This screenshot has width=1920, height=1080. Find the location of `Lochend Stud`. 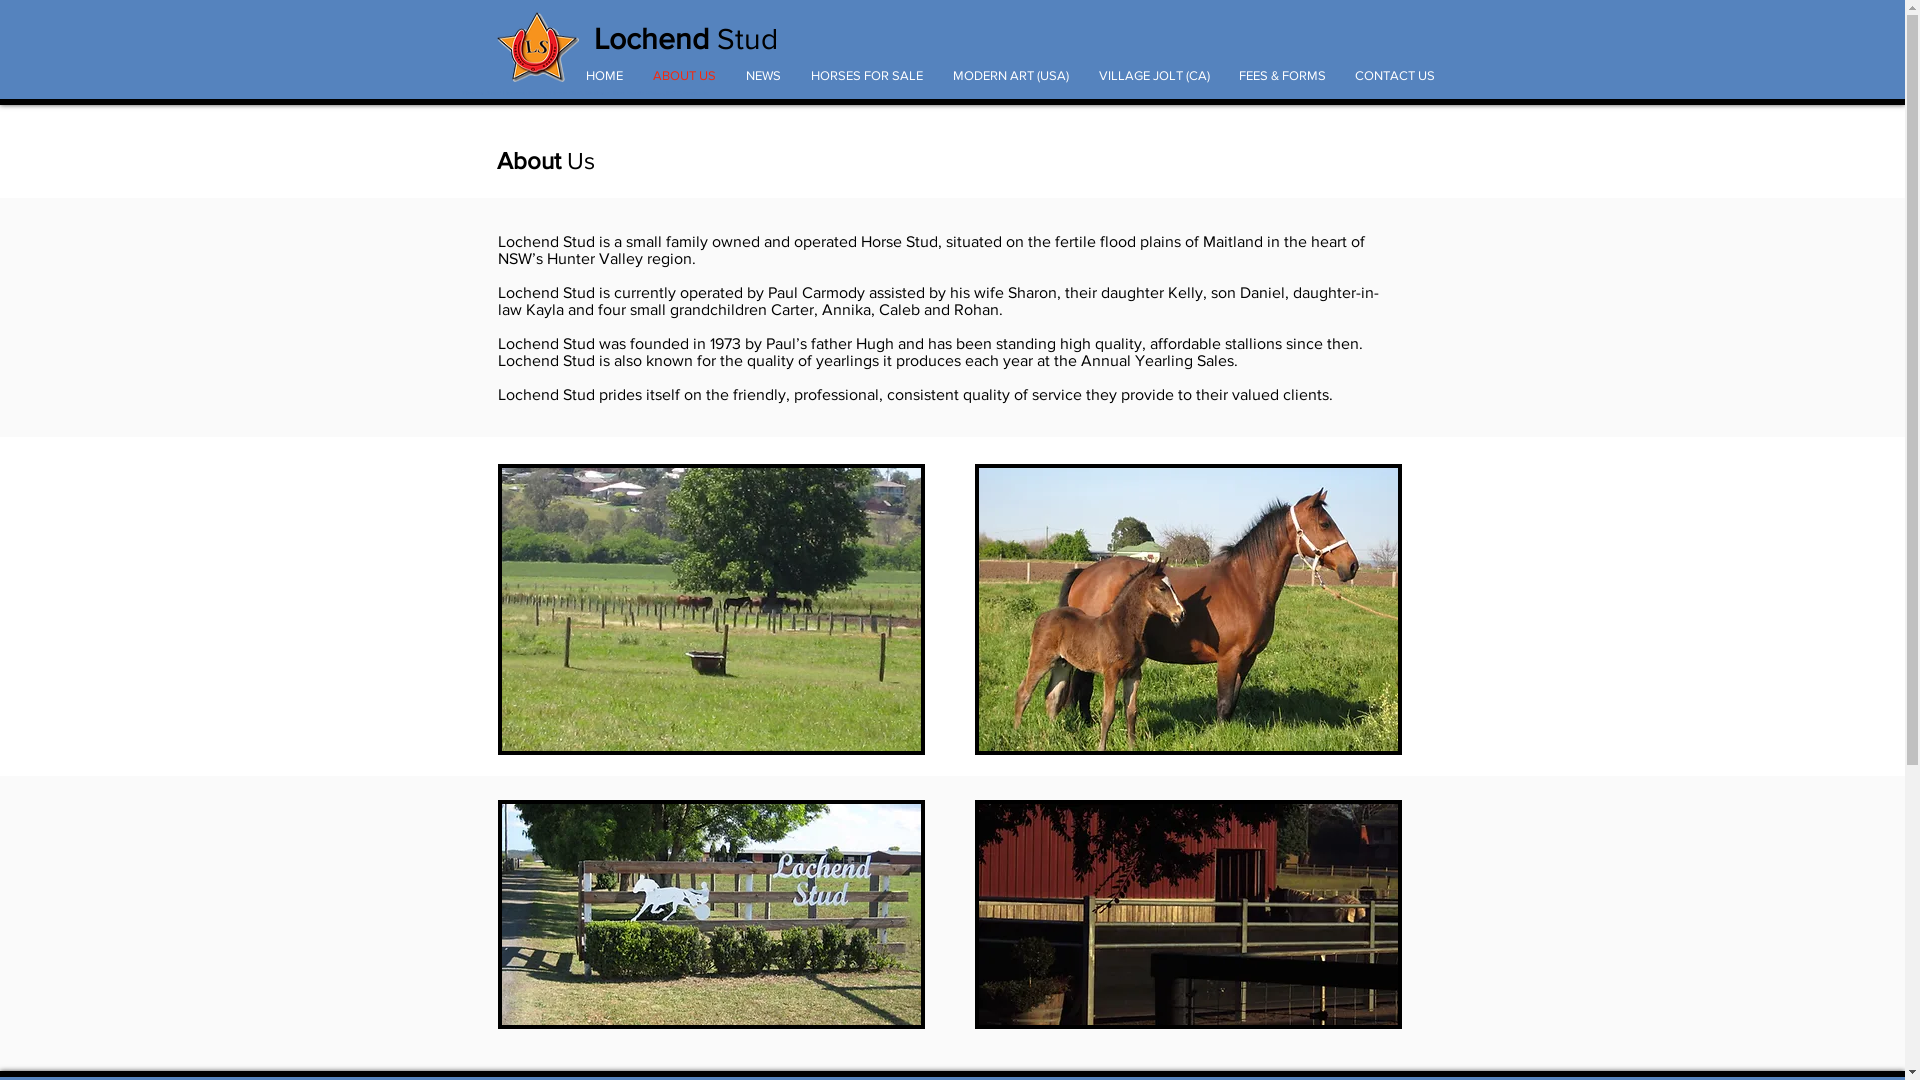

Lochend Stud is located at coordinates (686, 39).